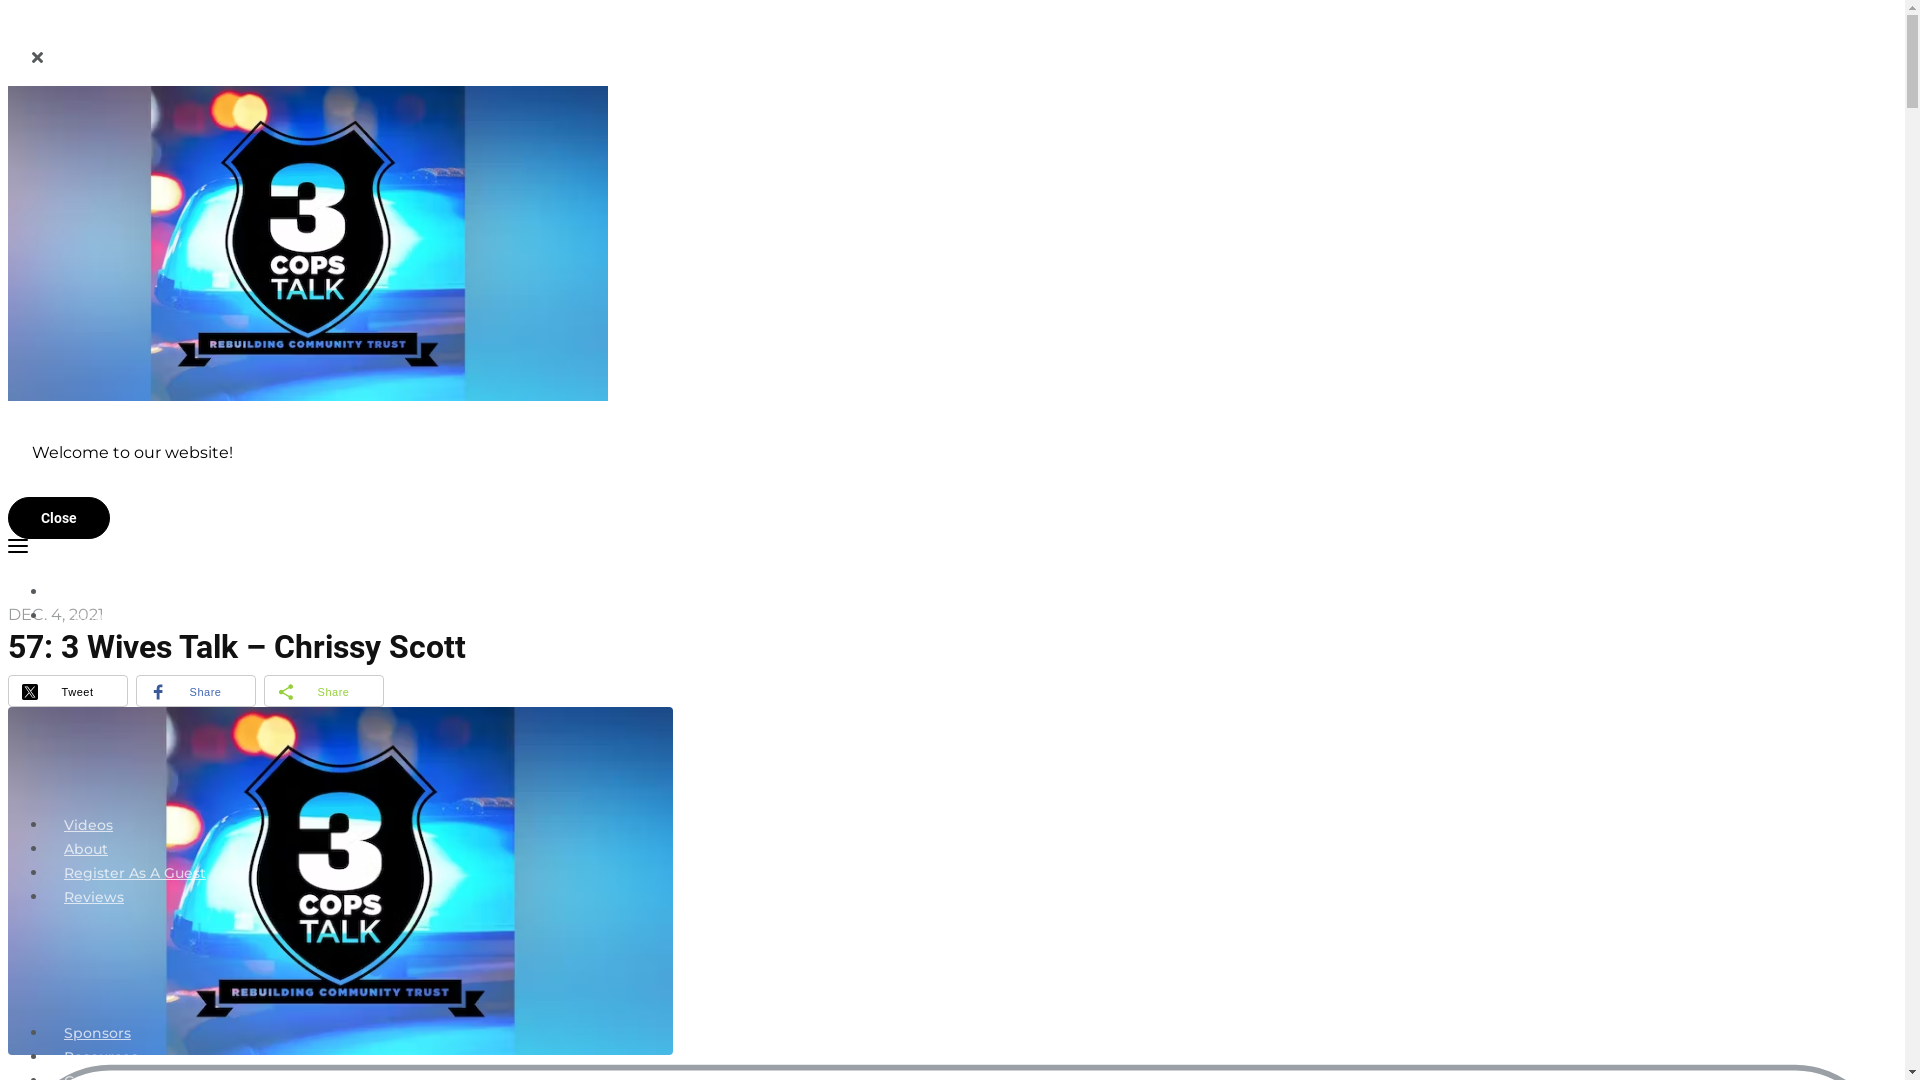  What do you see at coordinates (308, 243) in the screenshot?
I see `3 Cops Talk - Rebuilding Community Trust` at bounding box center [308, 243].